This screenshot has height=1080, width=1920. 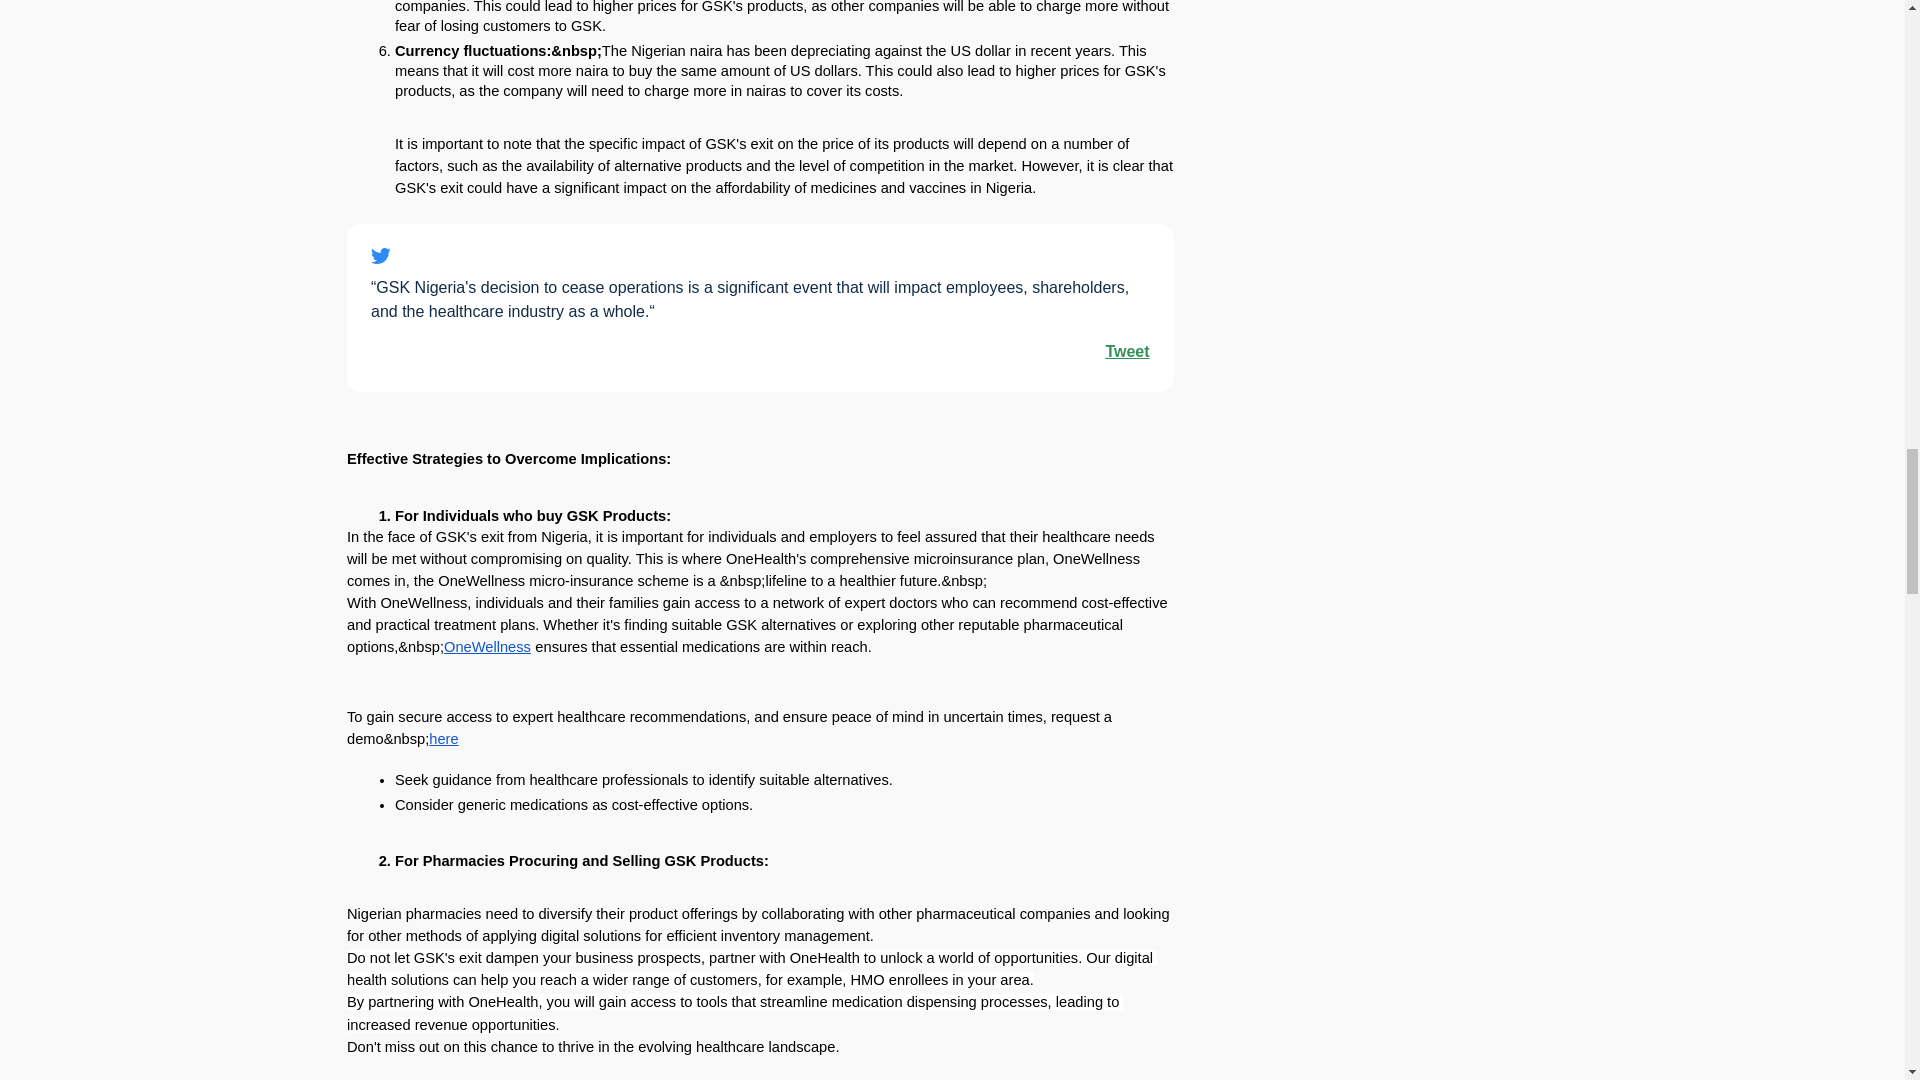 What do you see at coordinates (487, 646) in the screenshot?
I see `OneWellness` at bounding box center [487, 646].